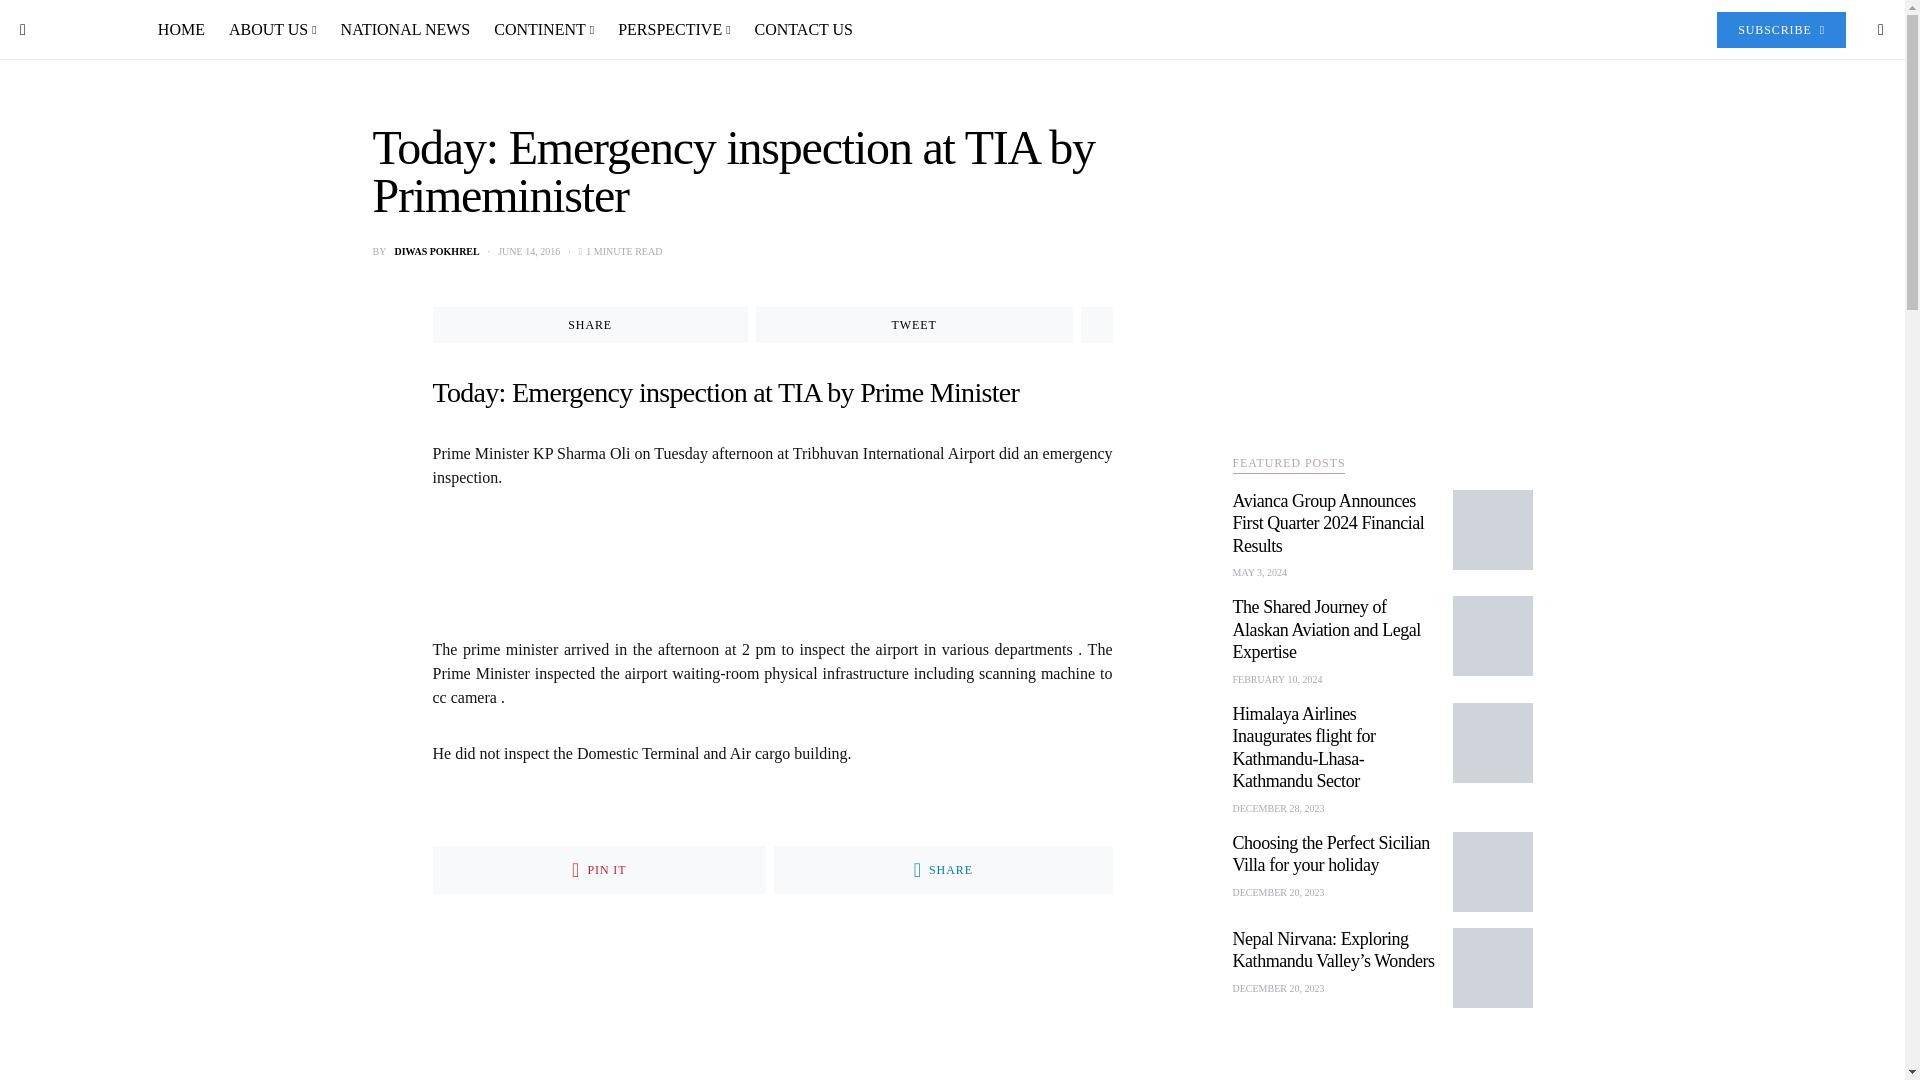 This screenshot has height=1080, width=1920. I want to click on CONTINENT, so click(544, 30).